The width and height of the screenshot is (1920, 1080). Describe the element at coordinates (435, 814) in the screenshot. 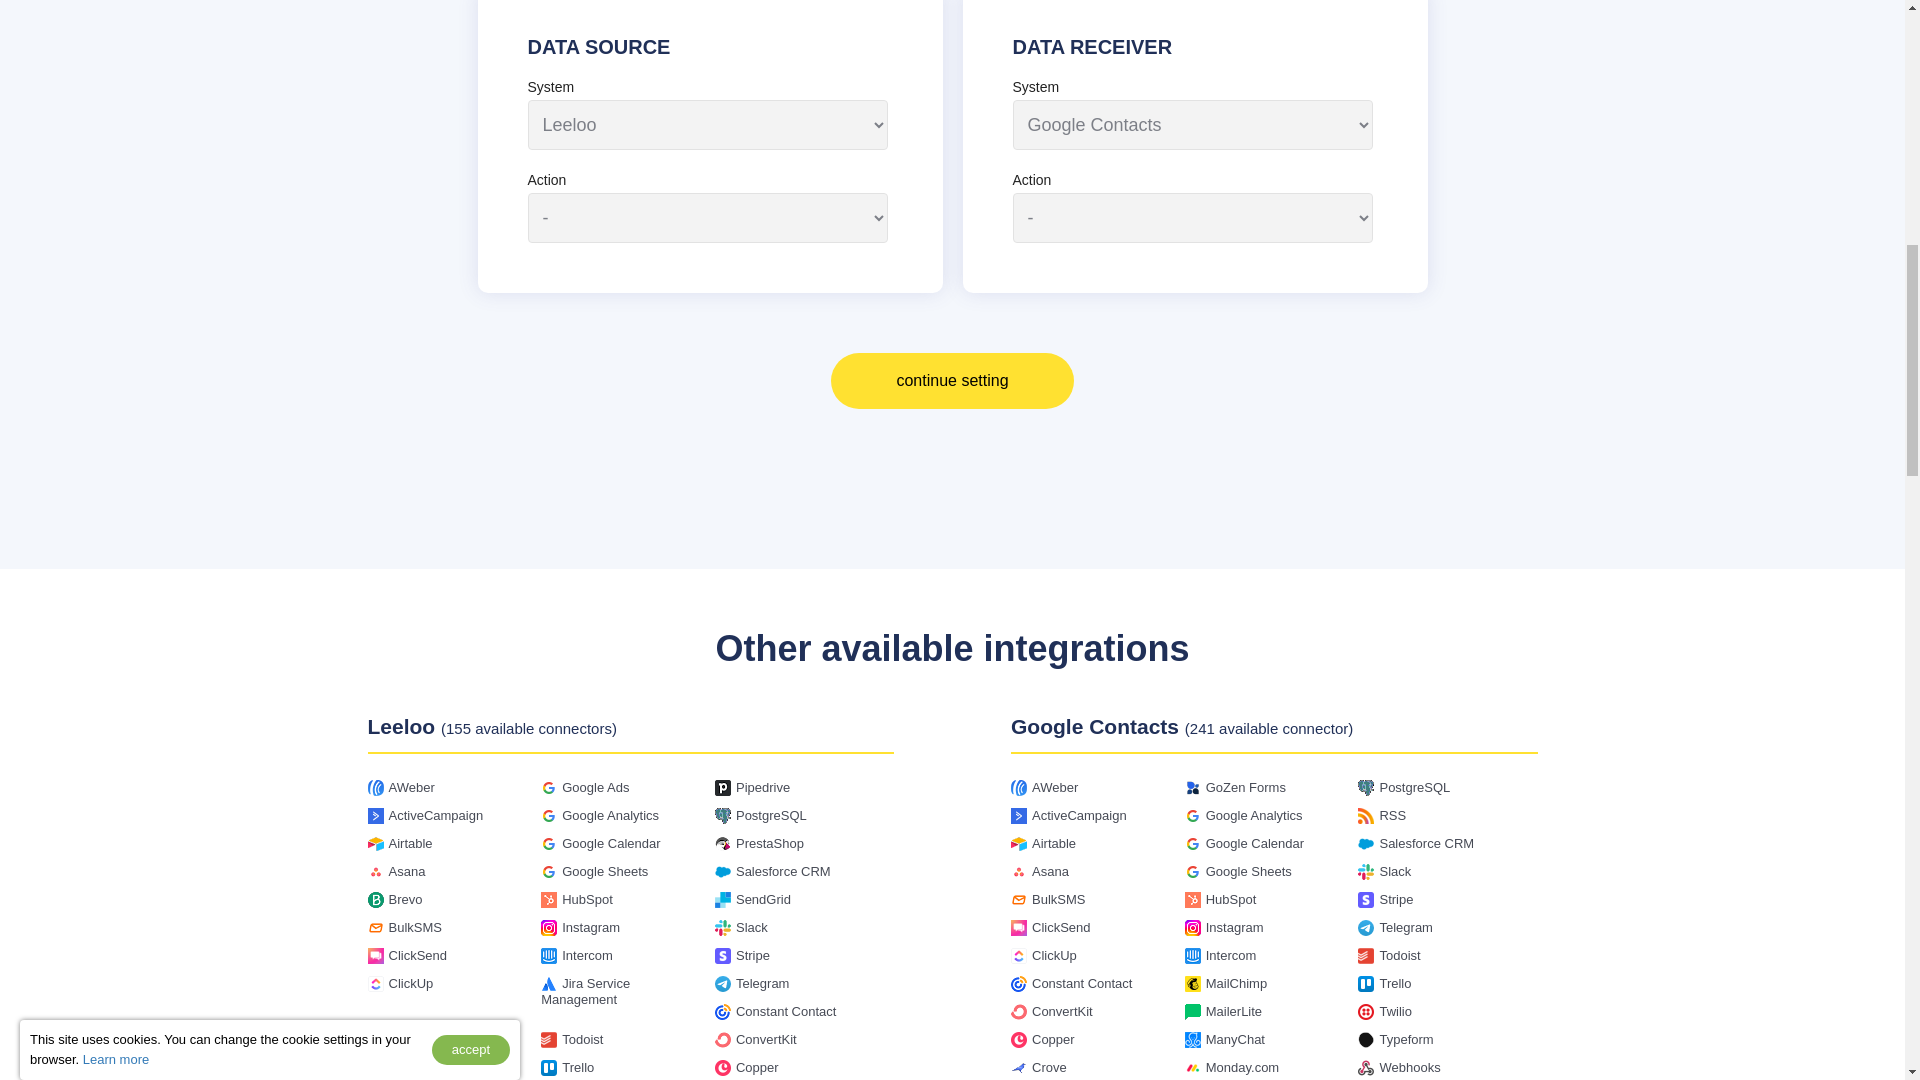

I see `ActiveCampaign` at that location.